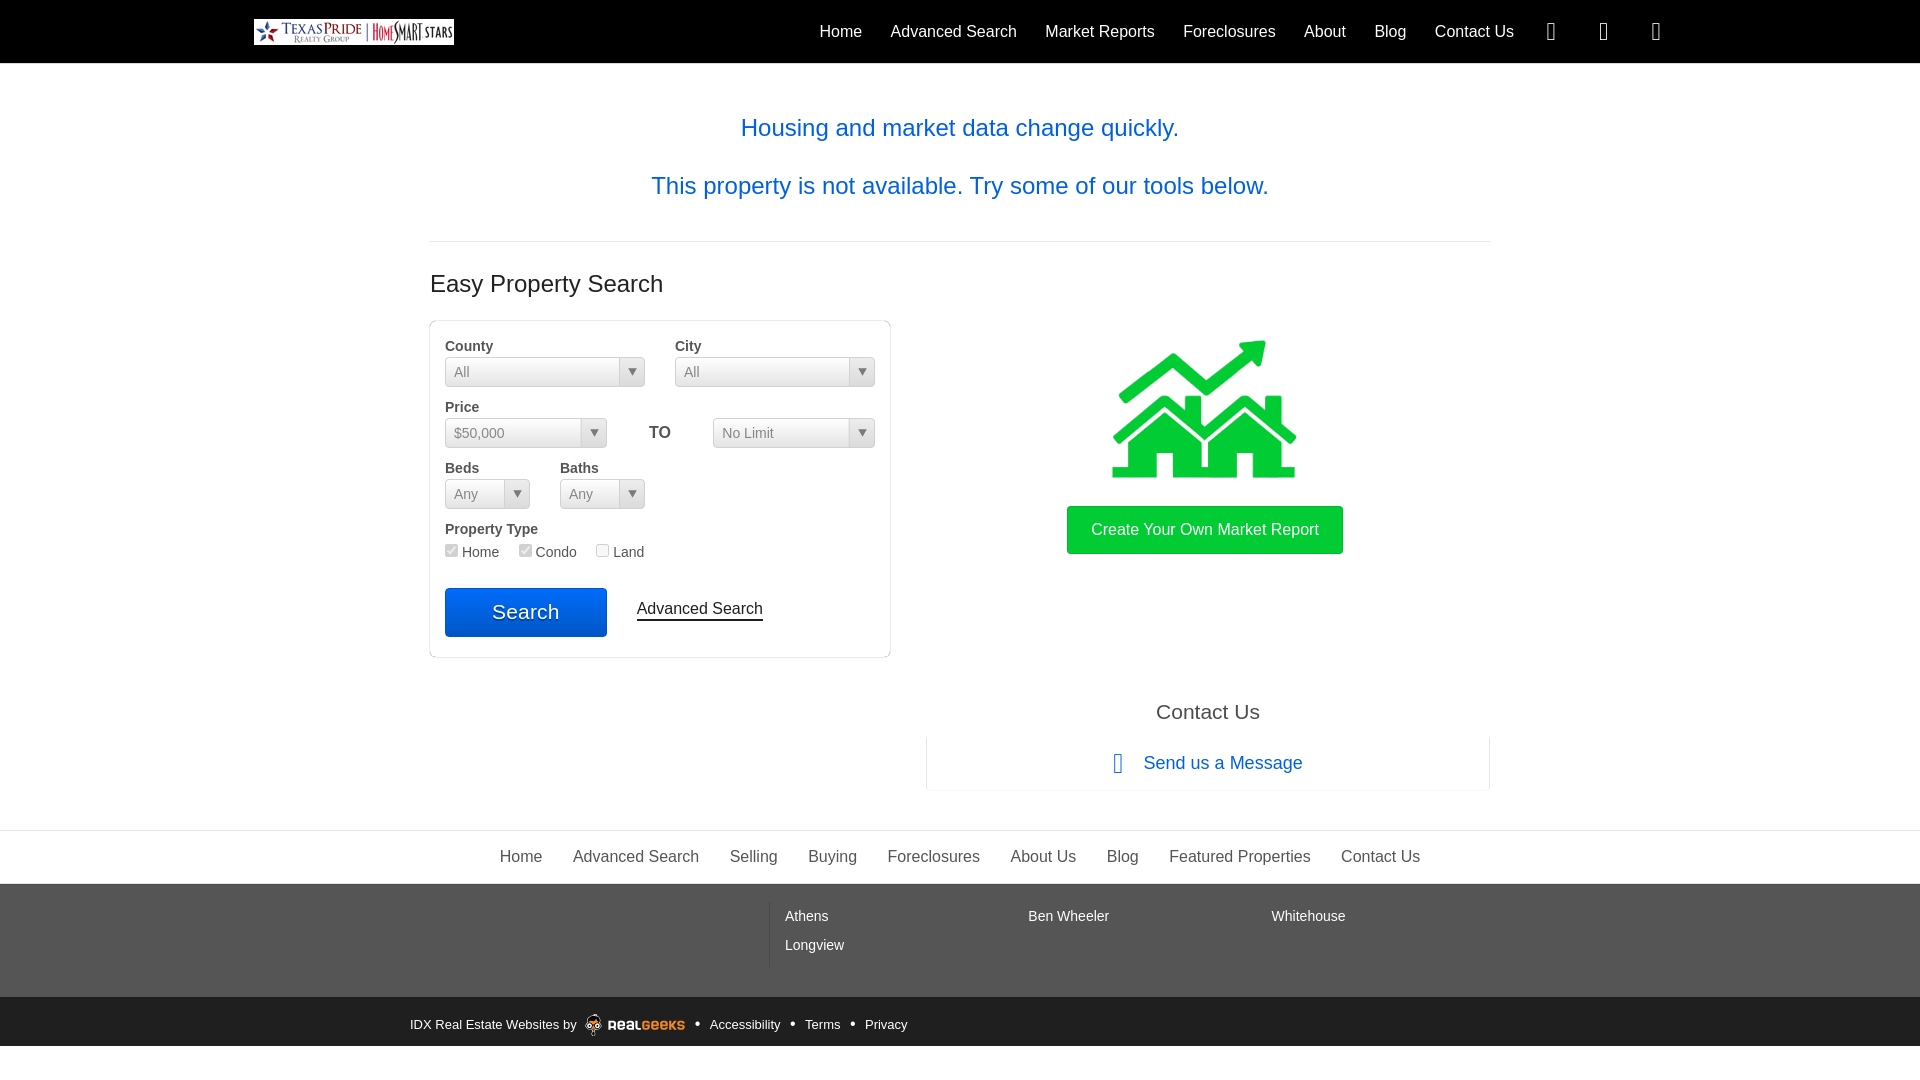 This screenshot has width=1920, height=1080. I want to click on Selling, so click(753, 856).